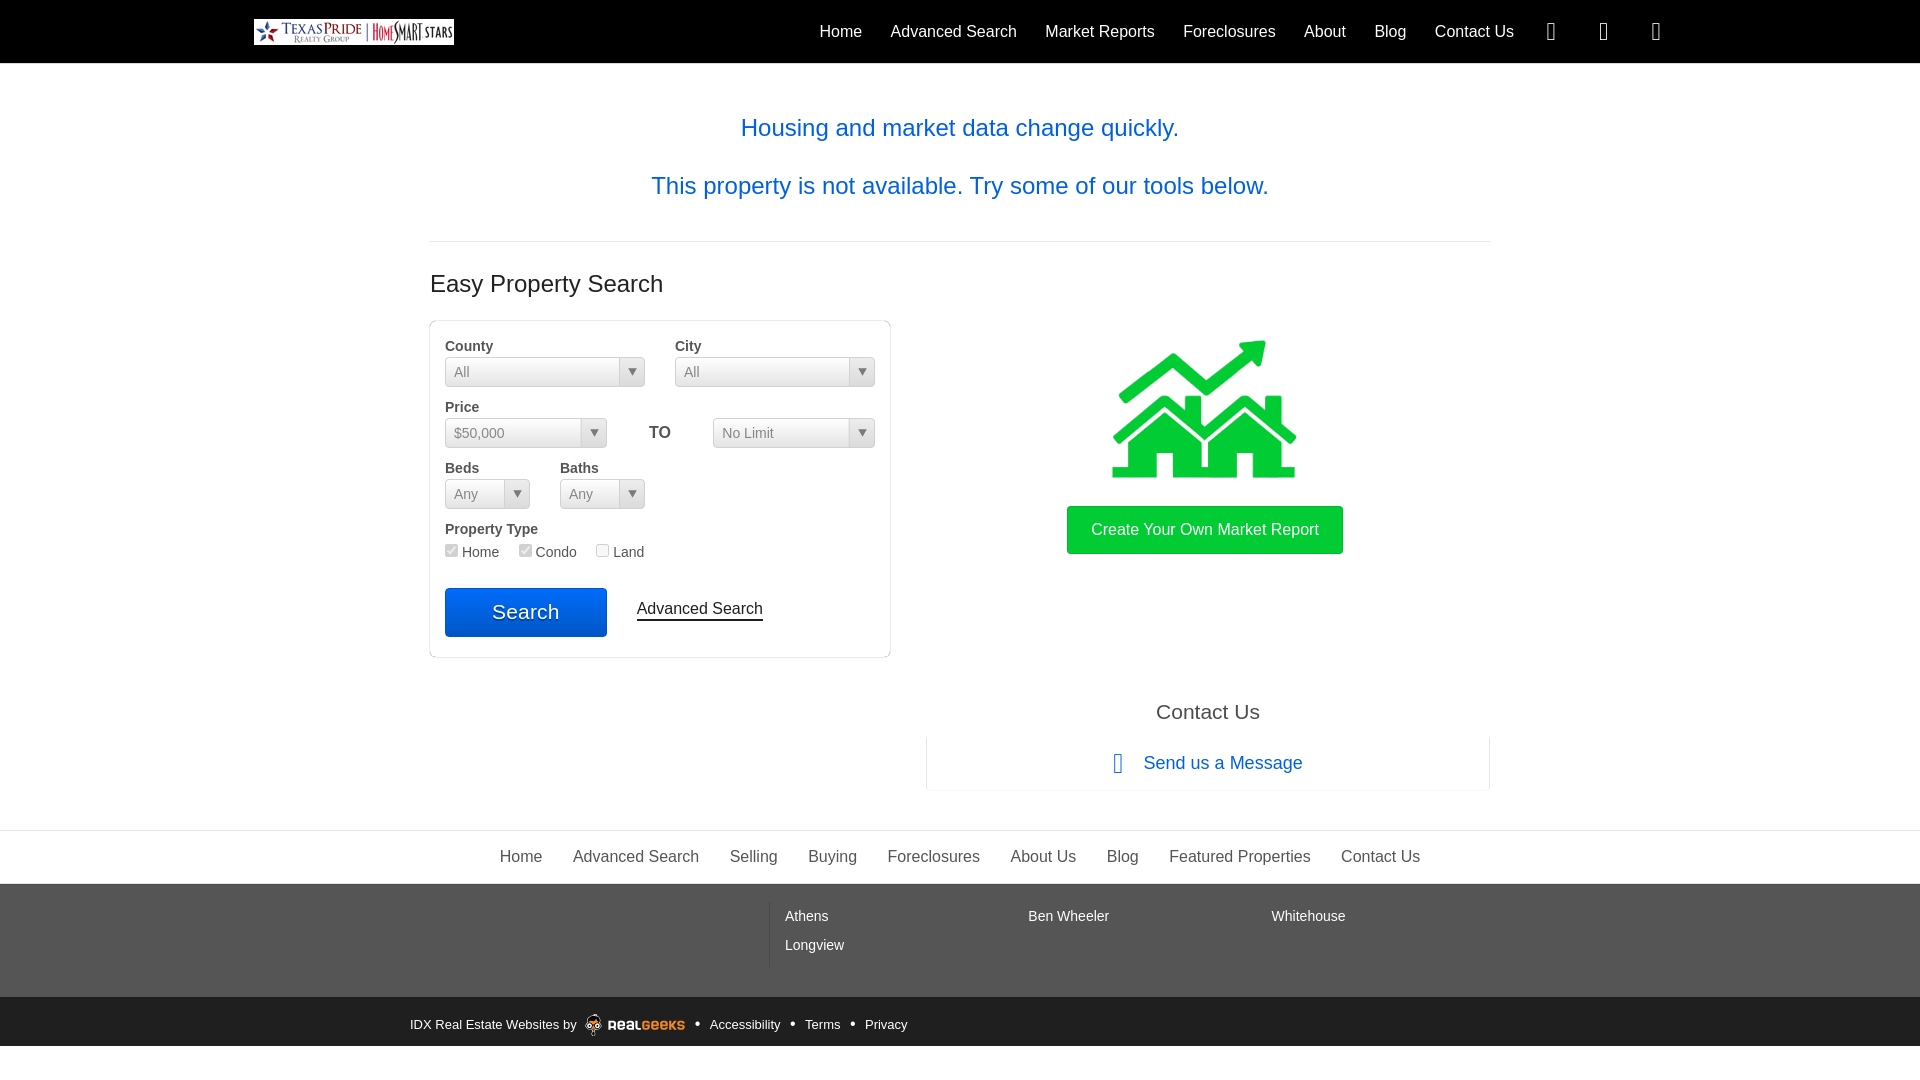 This screenshot has width=1920, height=1080. I want to click on Selling, so click(753, 856).